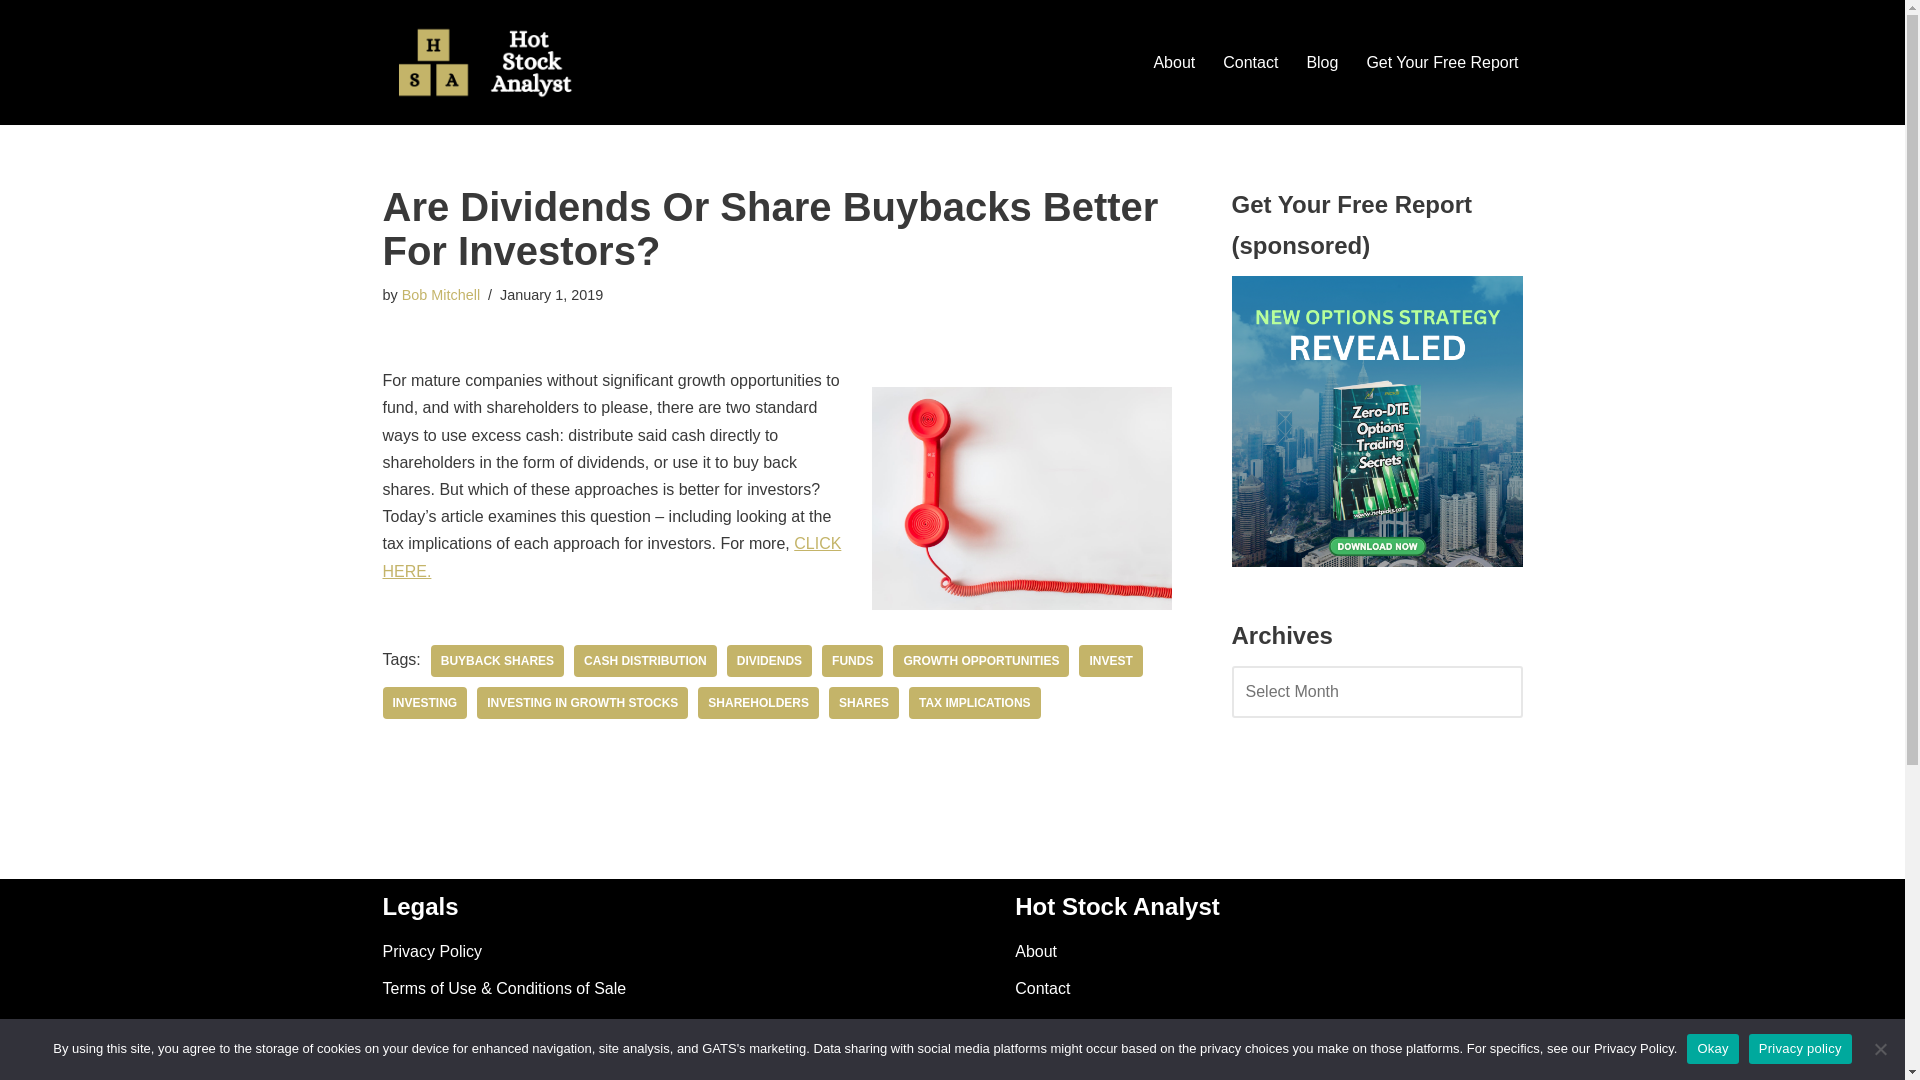 This screenshot has height=1080, width=1920. What do you see at coordinates (1110, 660) in the screenshot?
I see `INVEST` at bounding box center [1110, 660].